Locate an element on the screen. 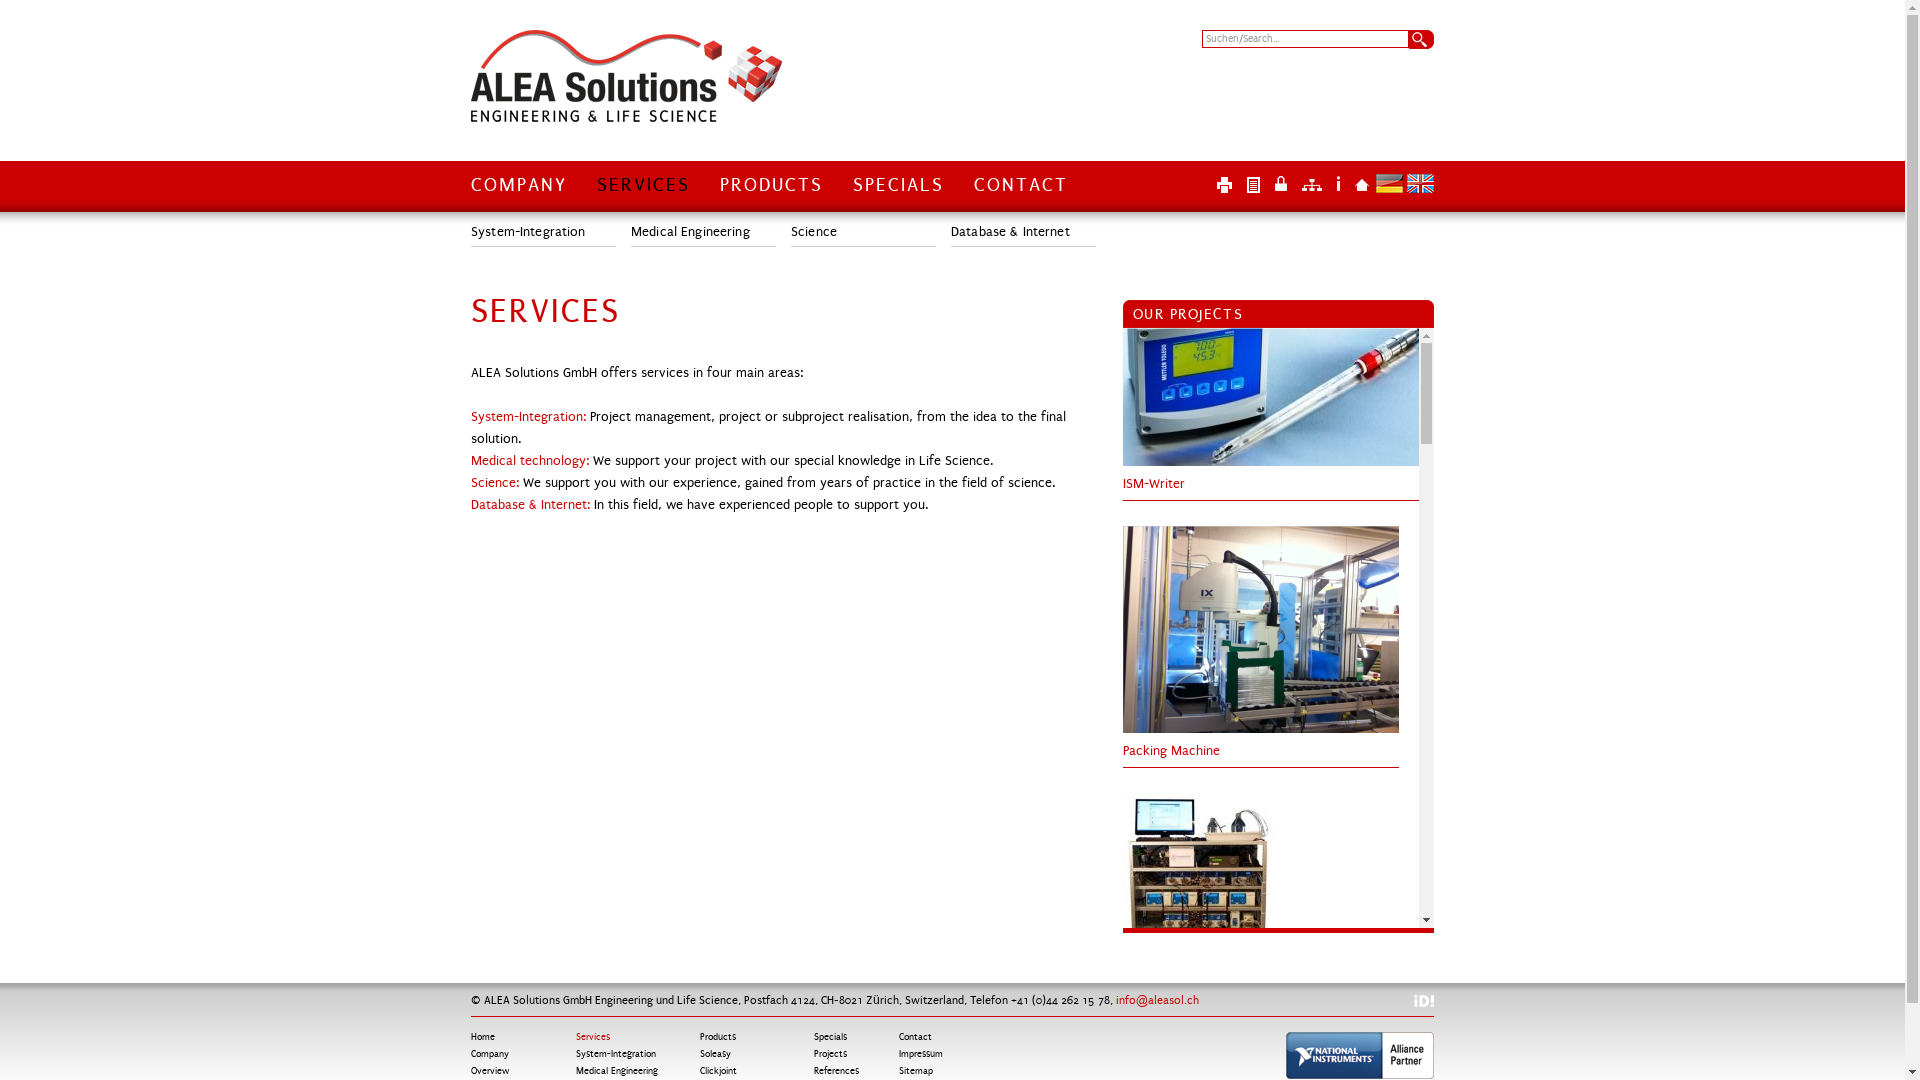 The width and height of the screenshot is (1920, 1080). Home is located at coordinates (1362, 184).